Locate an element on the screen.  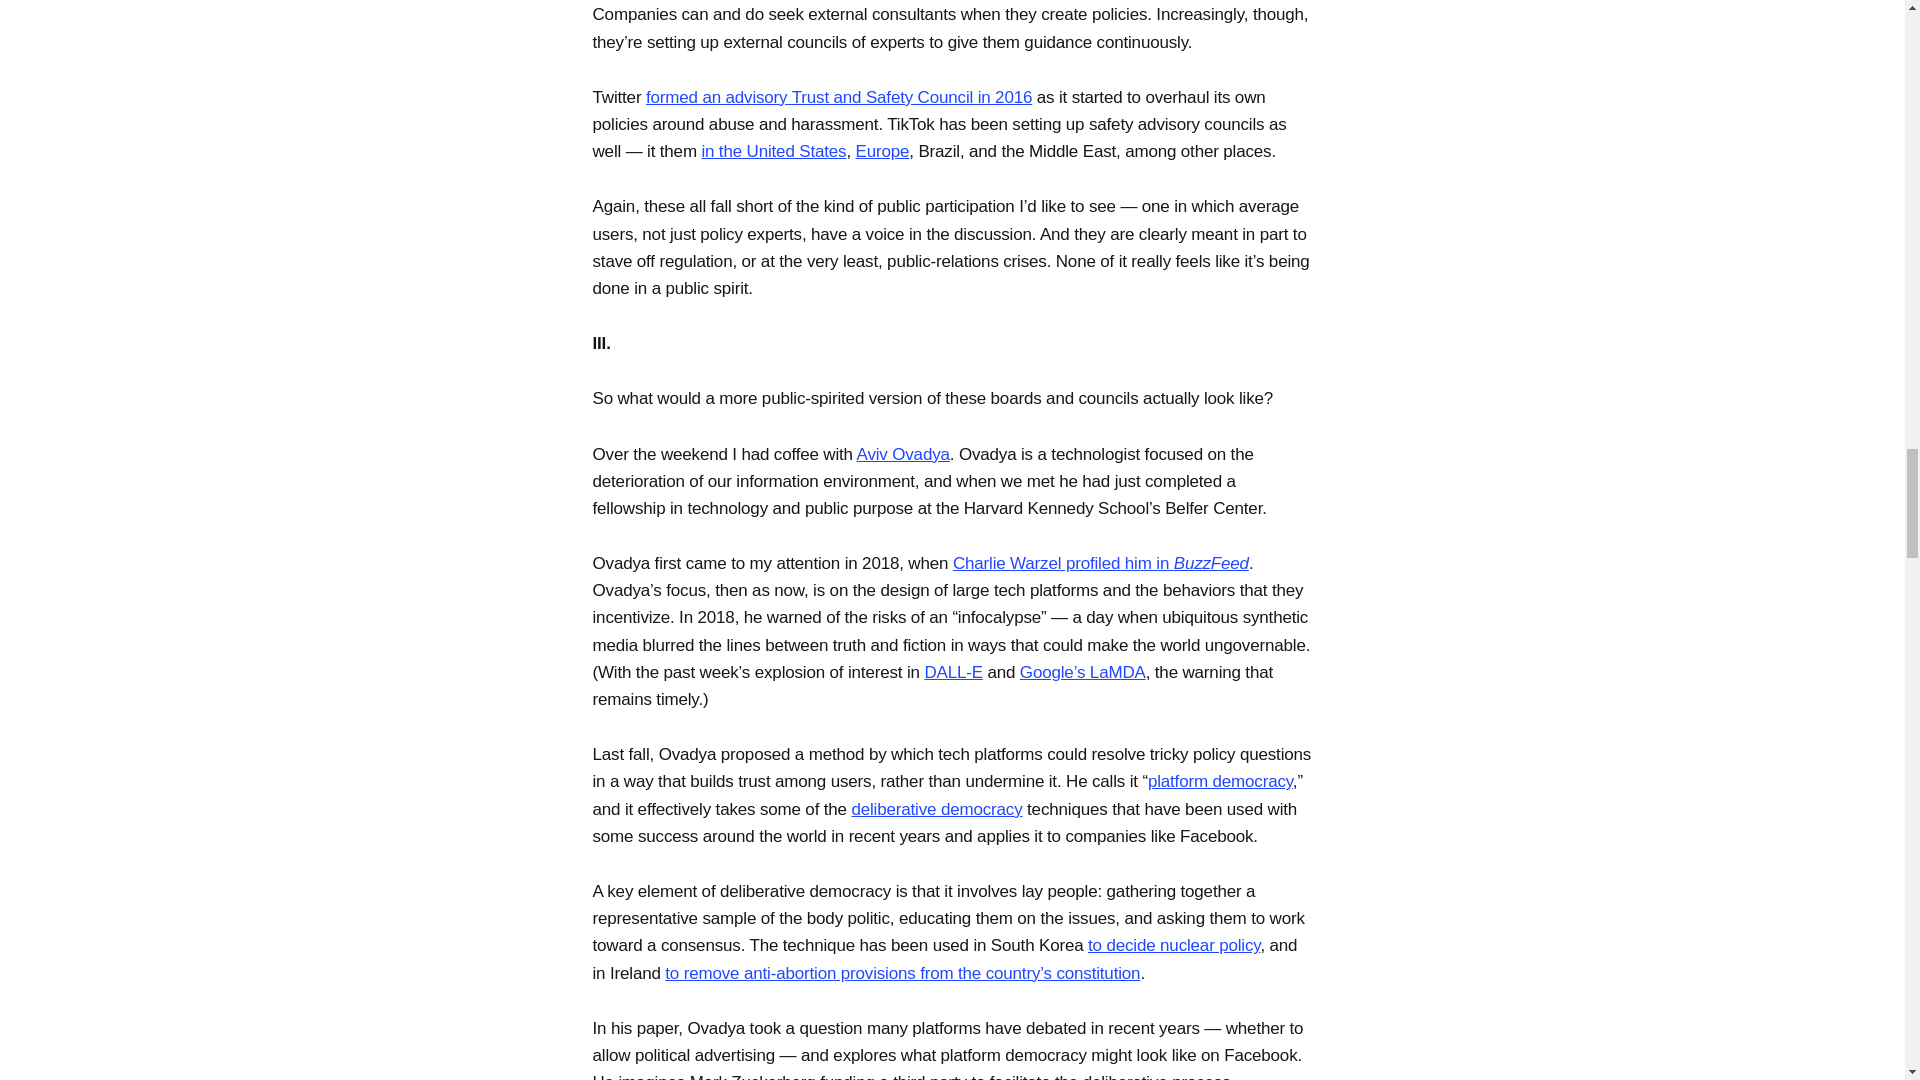
in the United States is located at coordinates (773, 150).